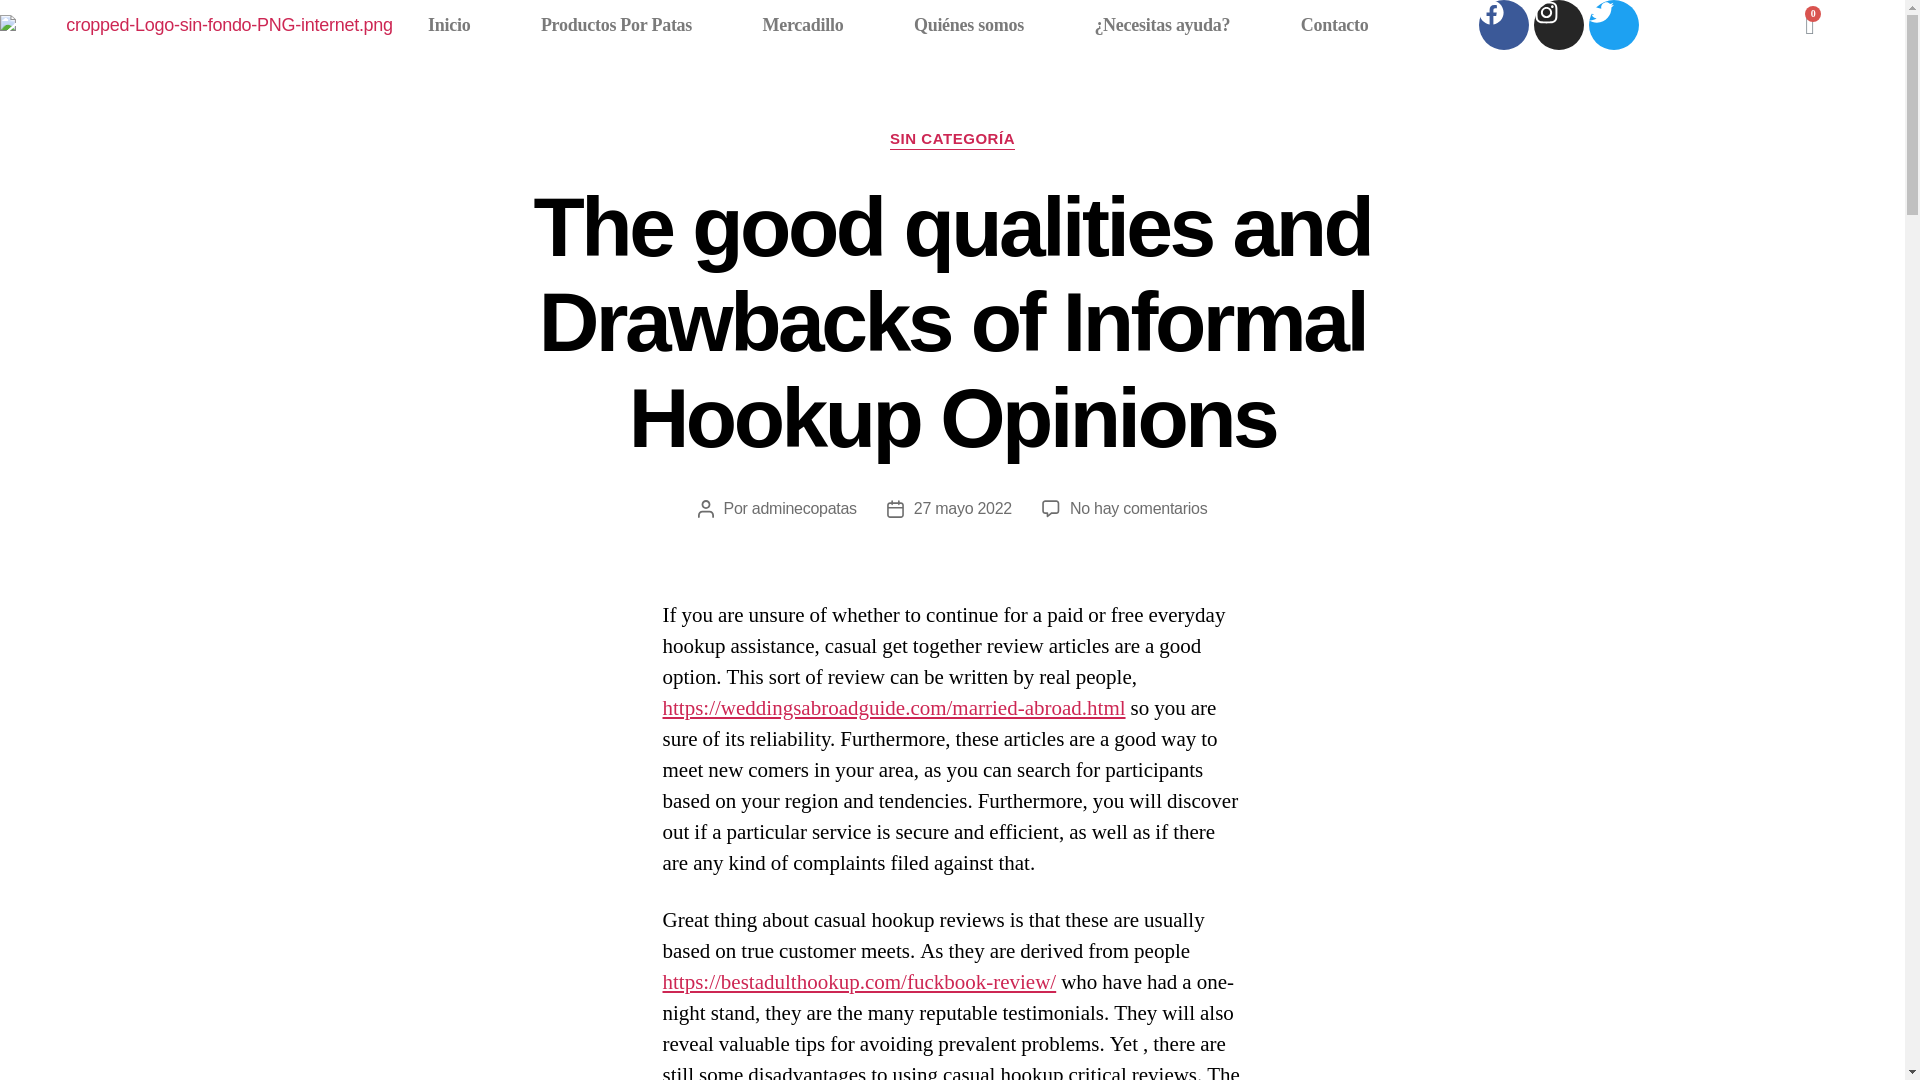  I want to click on Inicio, so click(450, 24).